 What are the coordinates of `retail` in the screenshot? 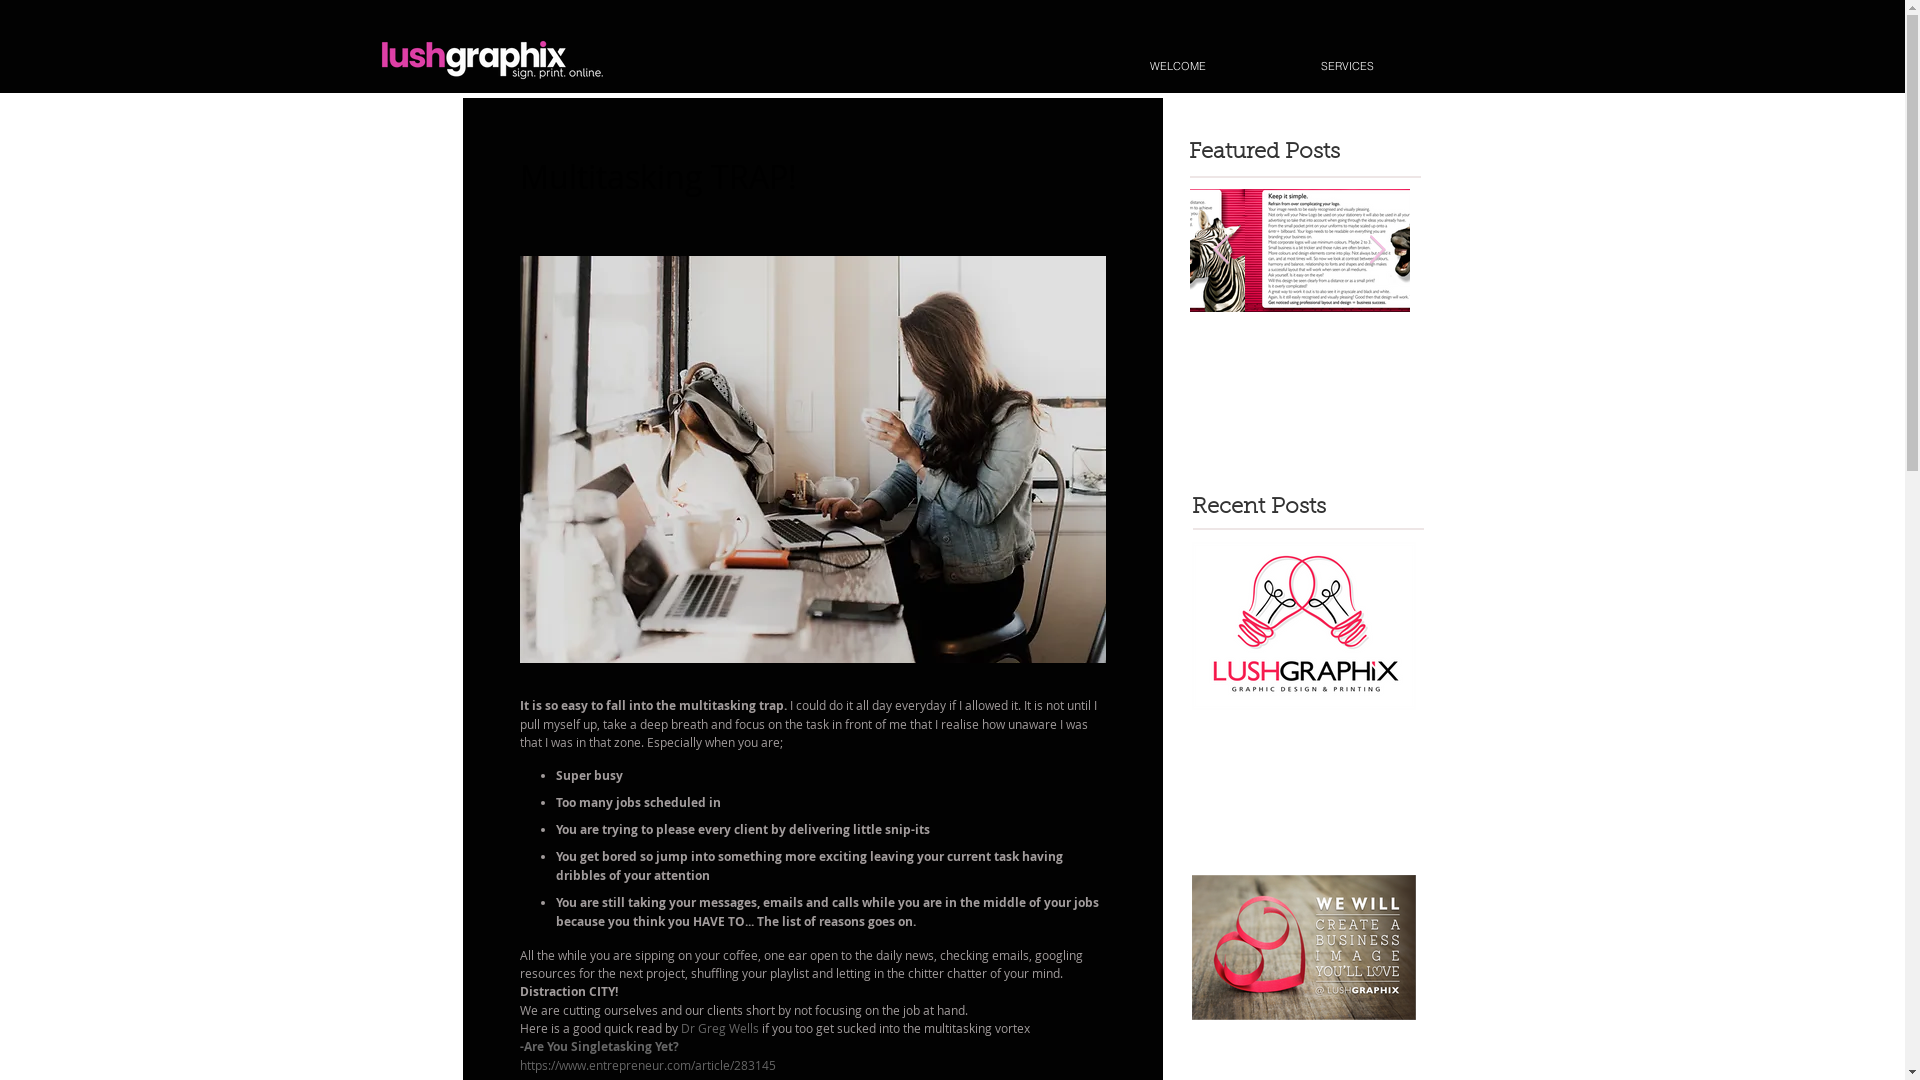 It's located at (1014, 338).